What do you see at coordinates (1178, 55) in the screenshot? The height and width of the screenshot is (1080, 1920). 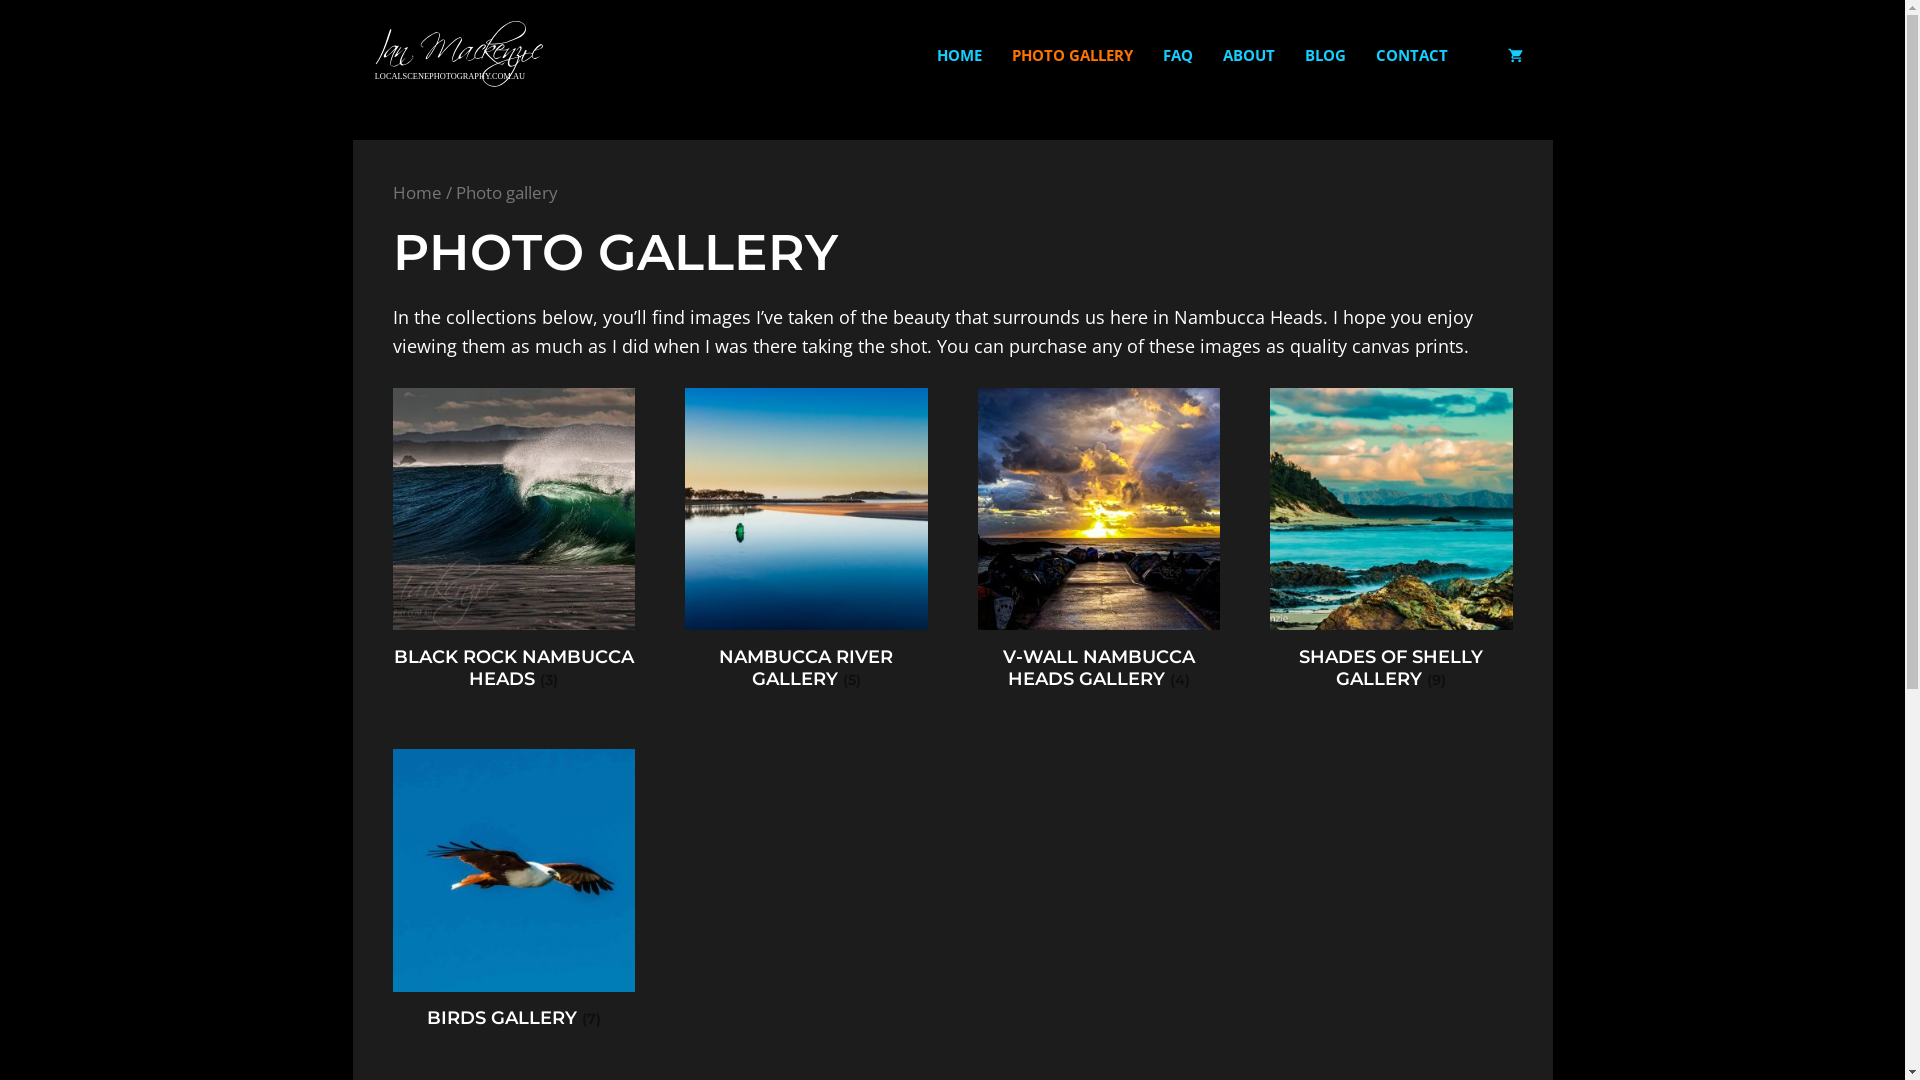 I see `FAQ` at bounding box center [1178, 55].